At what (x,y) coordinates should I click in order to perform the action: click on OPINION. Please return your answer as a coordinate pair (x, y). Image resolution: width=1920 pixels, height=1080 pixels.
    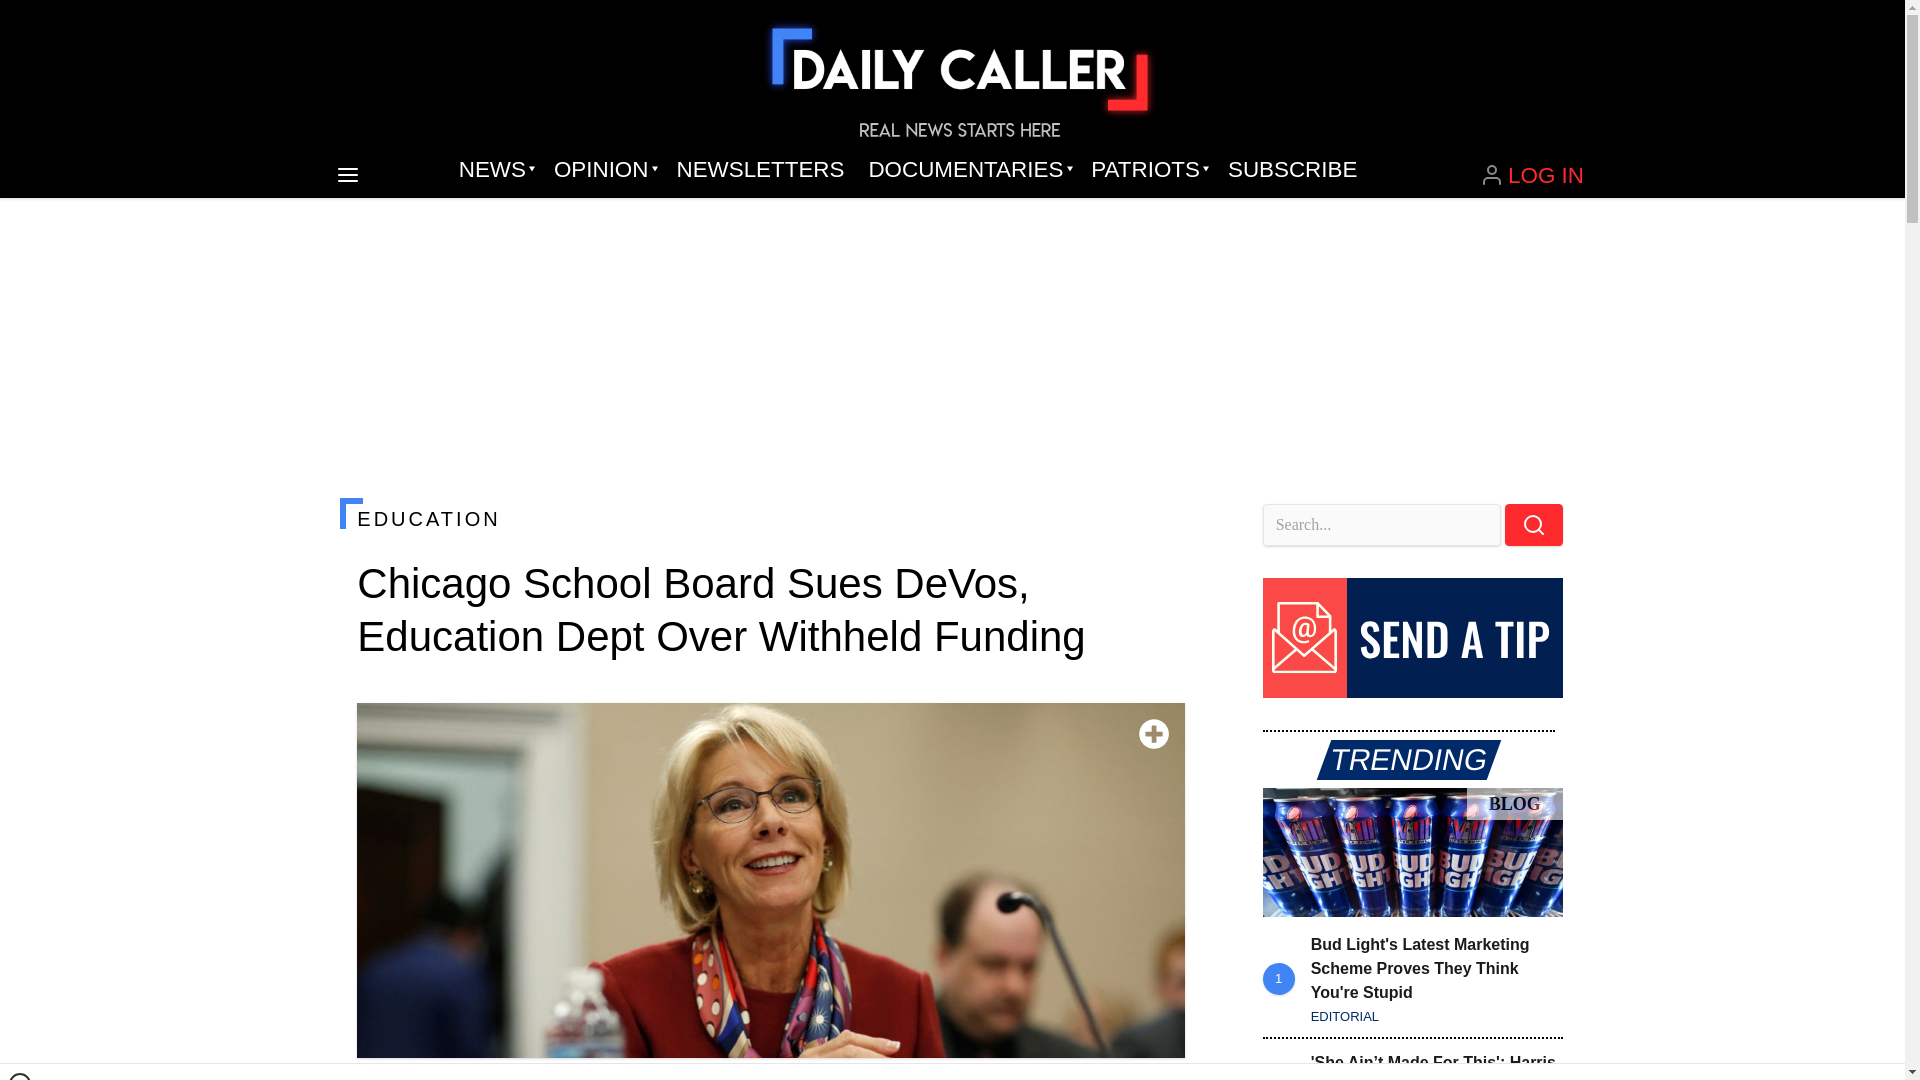
    Looking at the image, I should click on (602, 170).